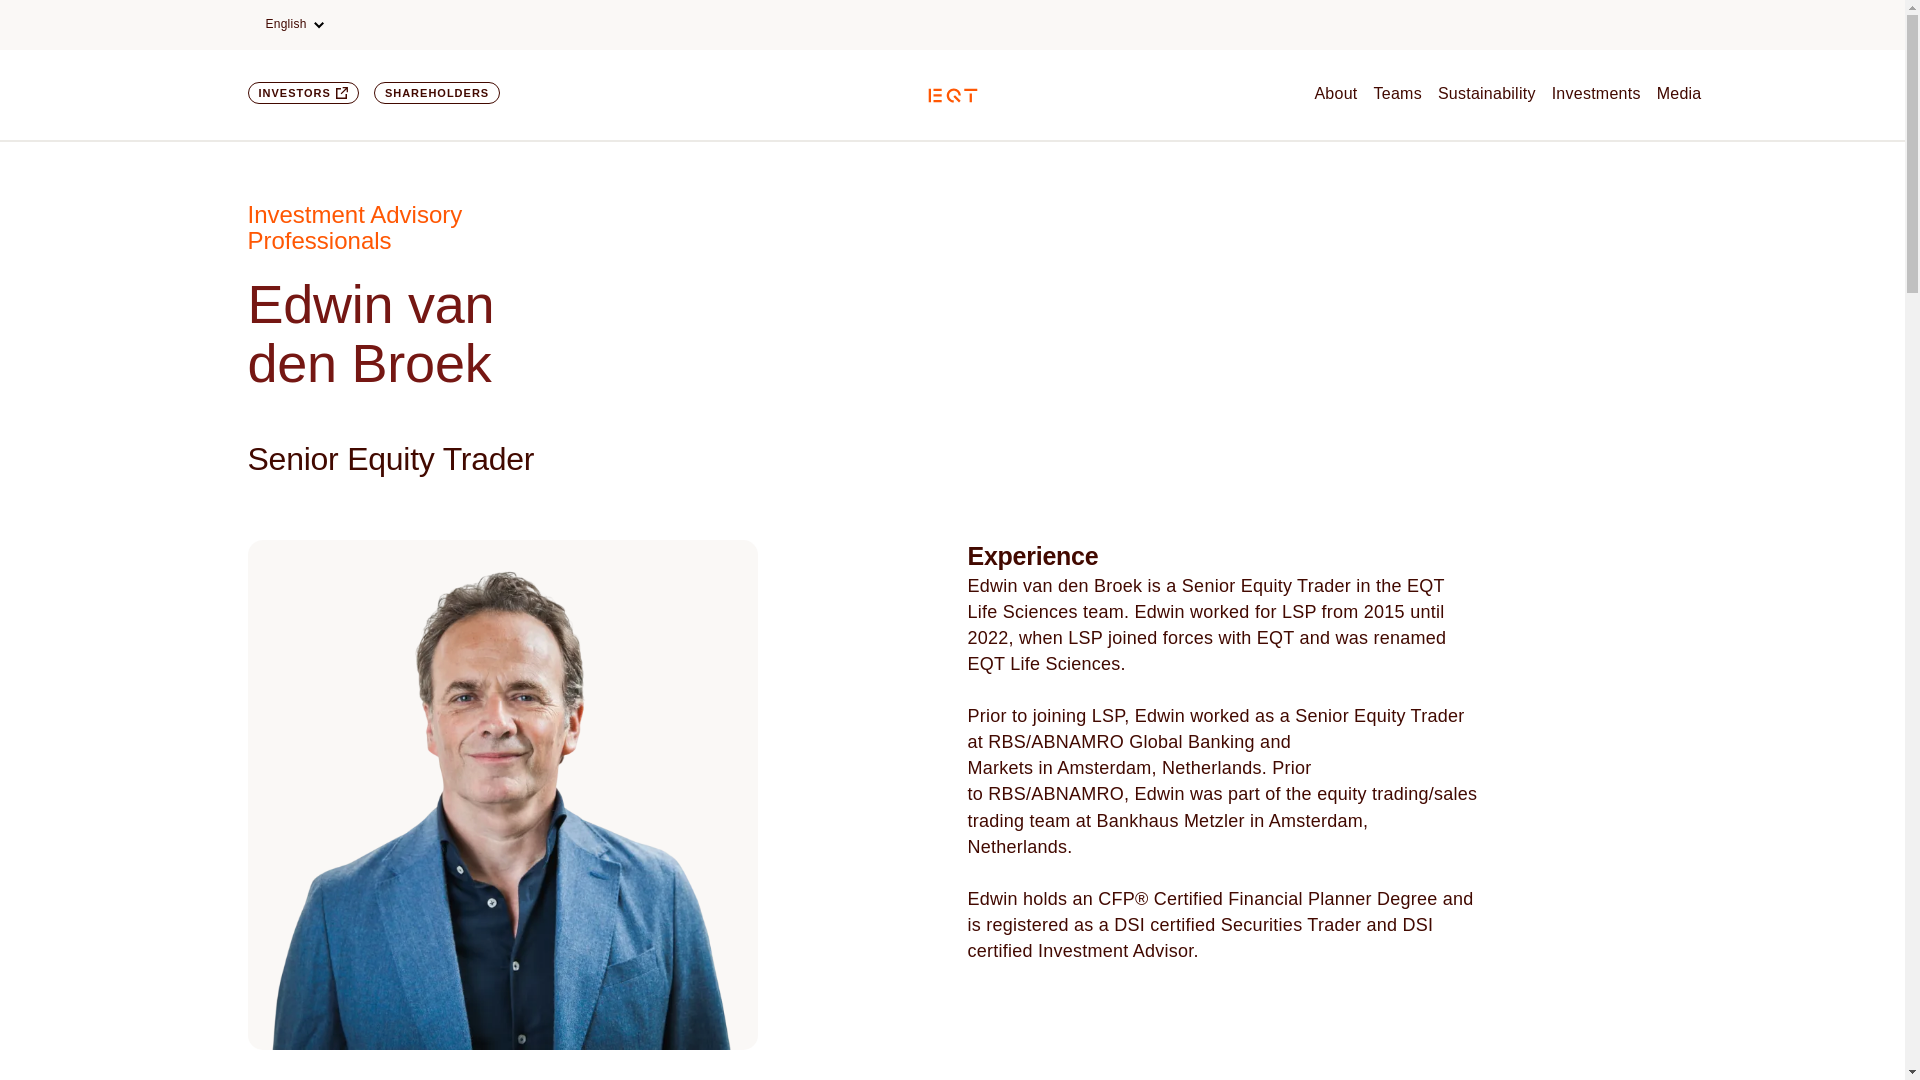  What do you see at coordinates (1335, 94) in the screenshot?
I see `About` at bounding box center [1335, 94].